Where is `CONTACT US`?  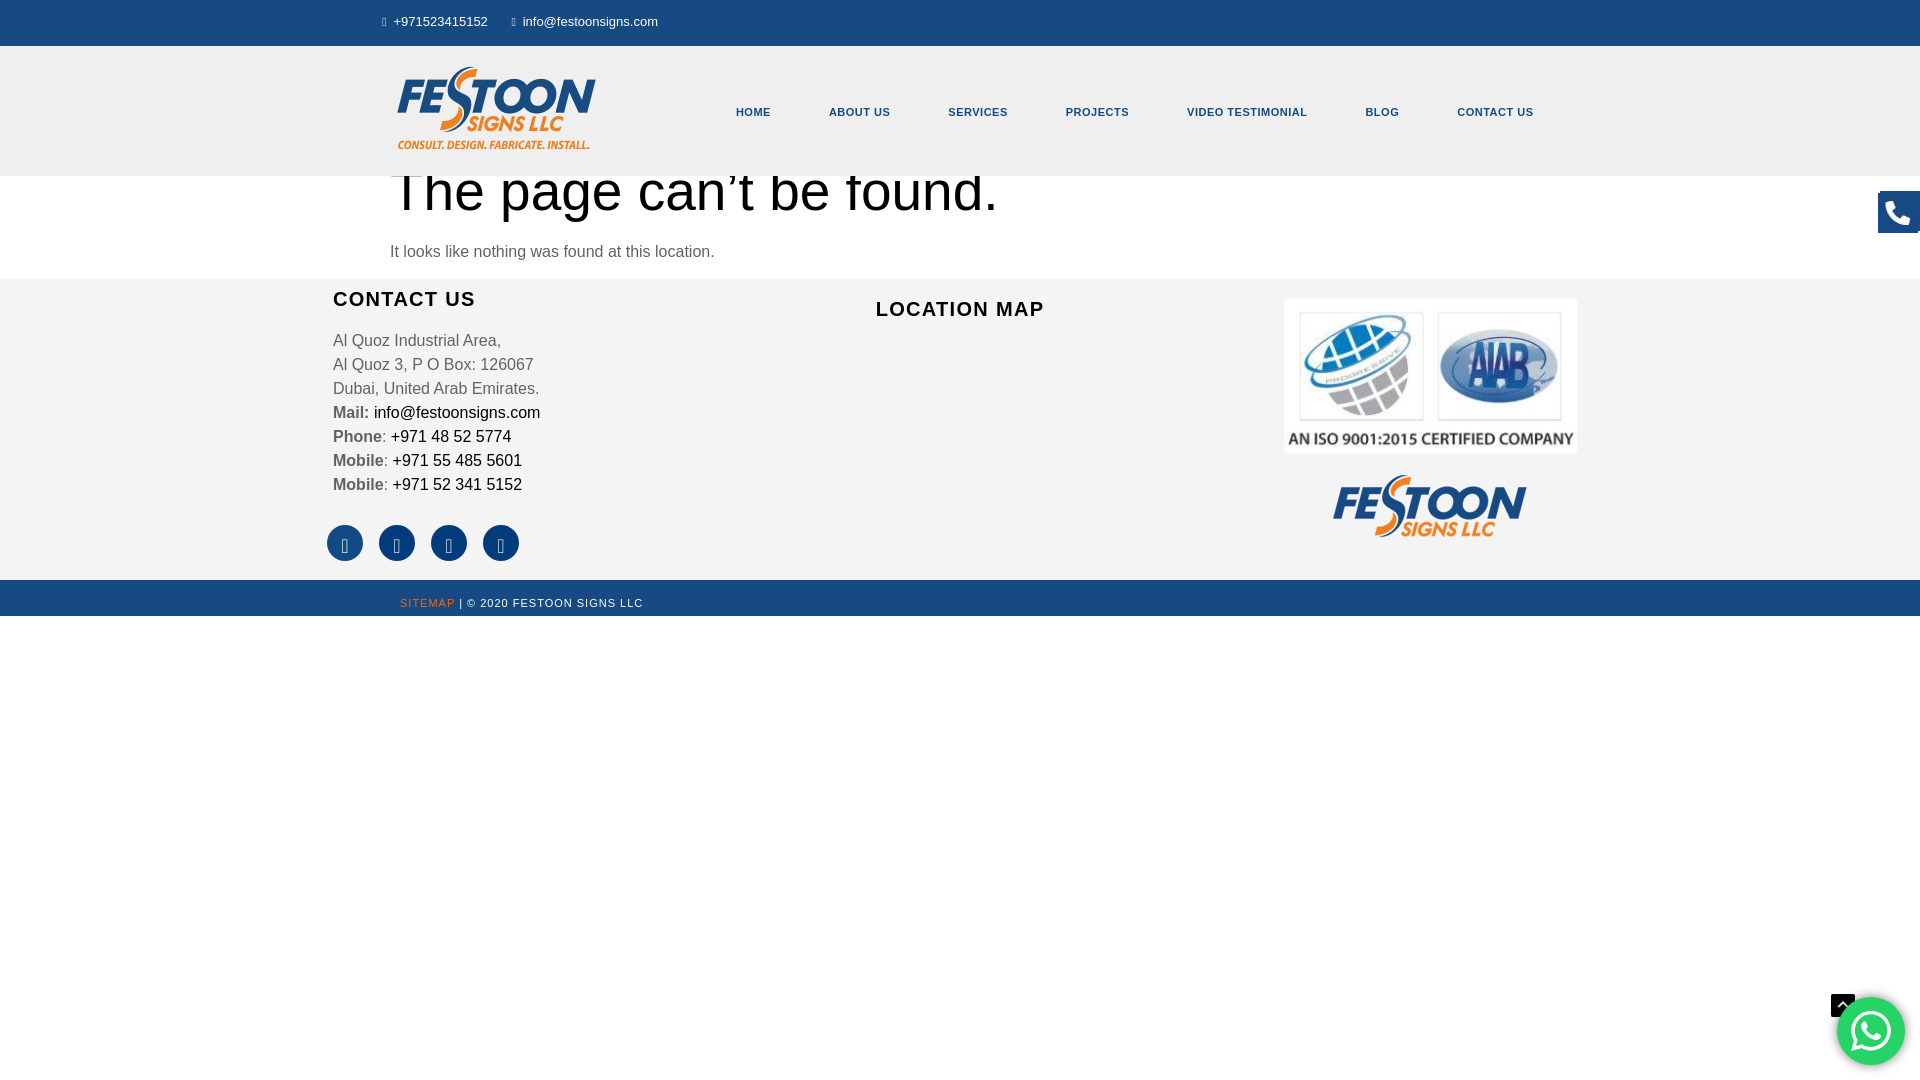 CONTACT US is located at coordinates (1494, 112).